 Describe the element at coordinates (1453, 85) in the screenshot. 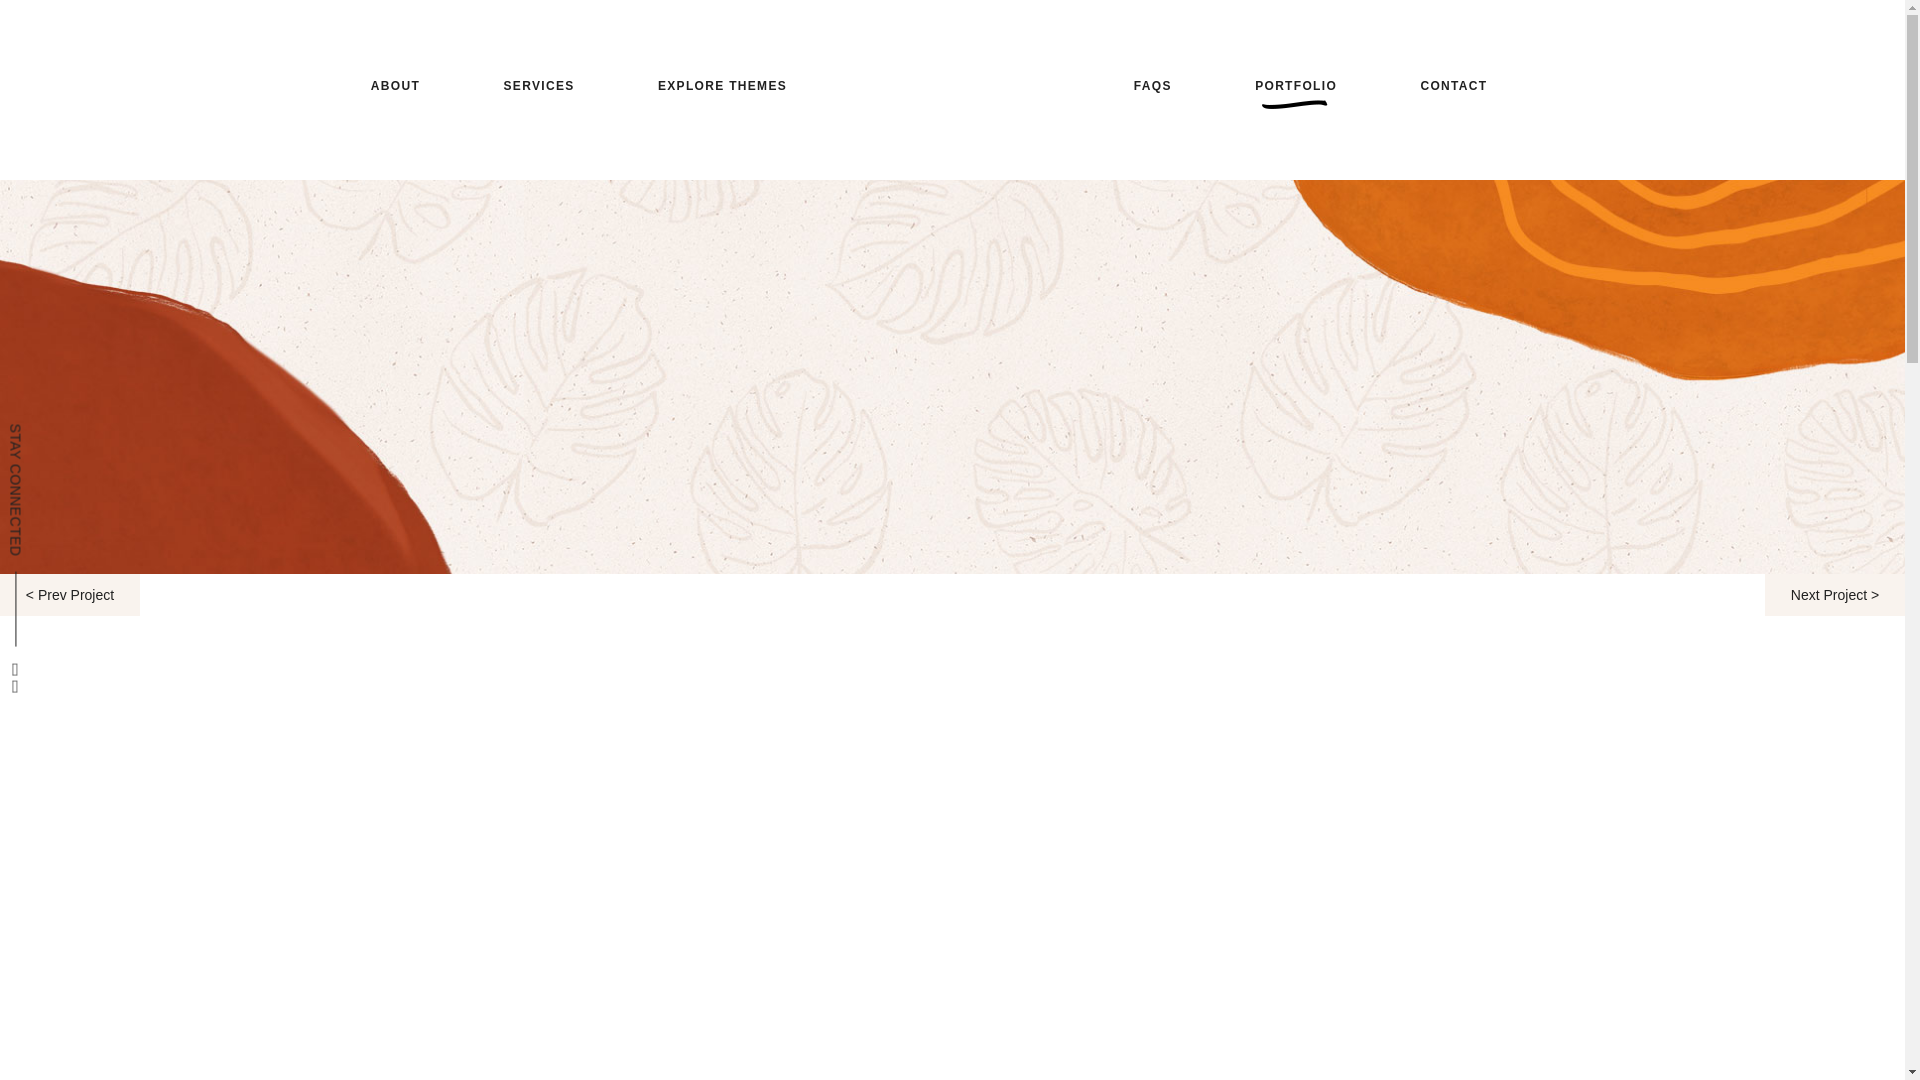

I see `CONTACT` at that location.